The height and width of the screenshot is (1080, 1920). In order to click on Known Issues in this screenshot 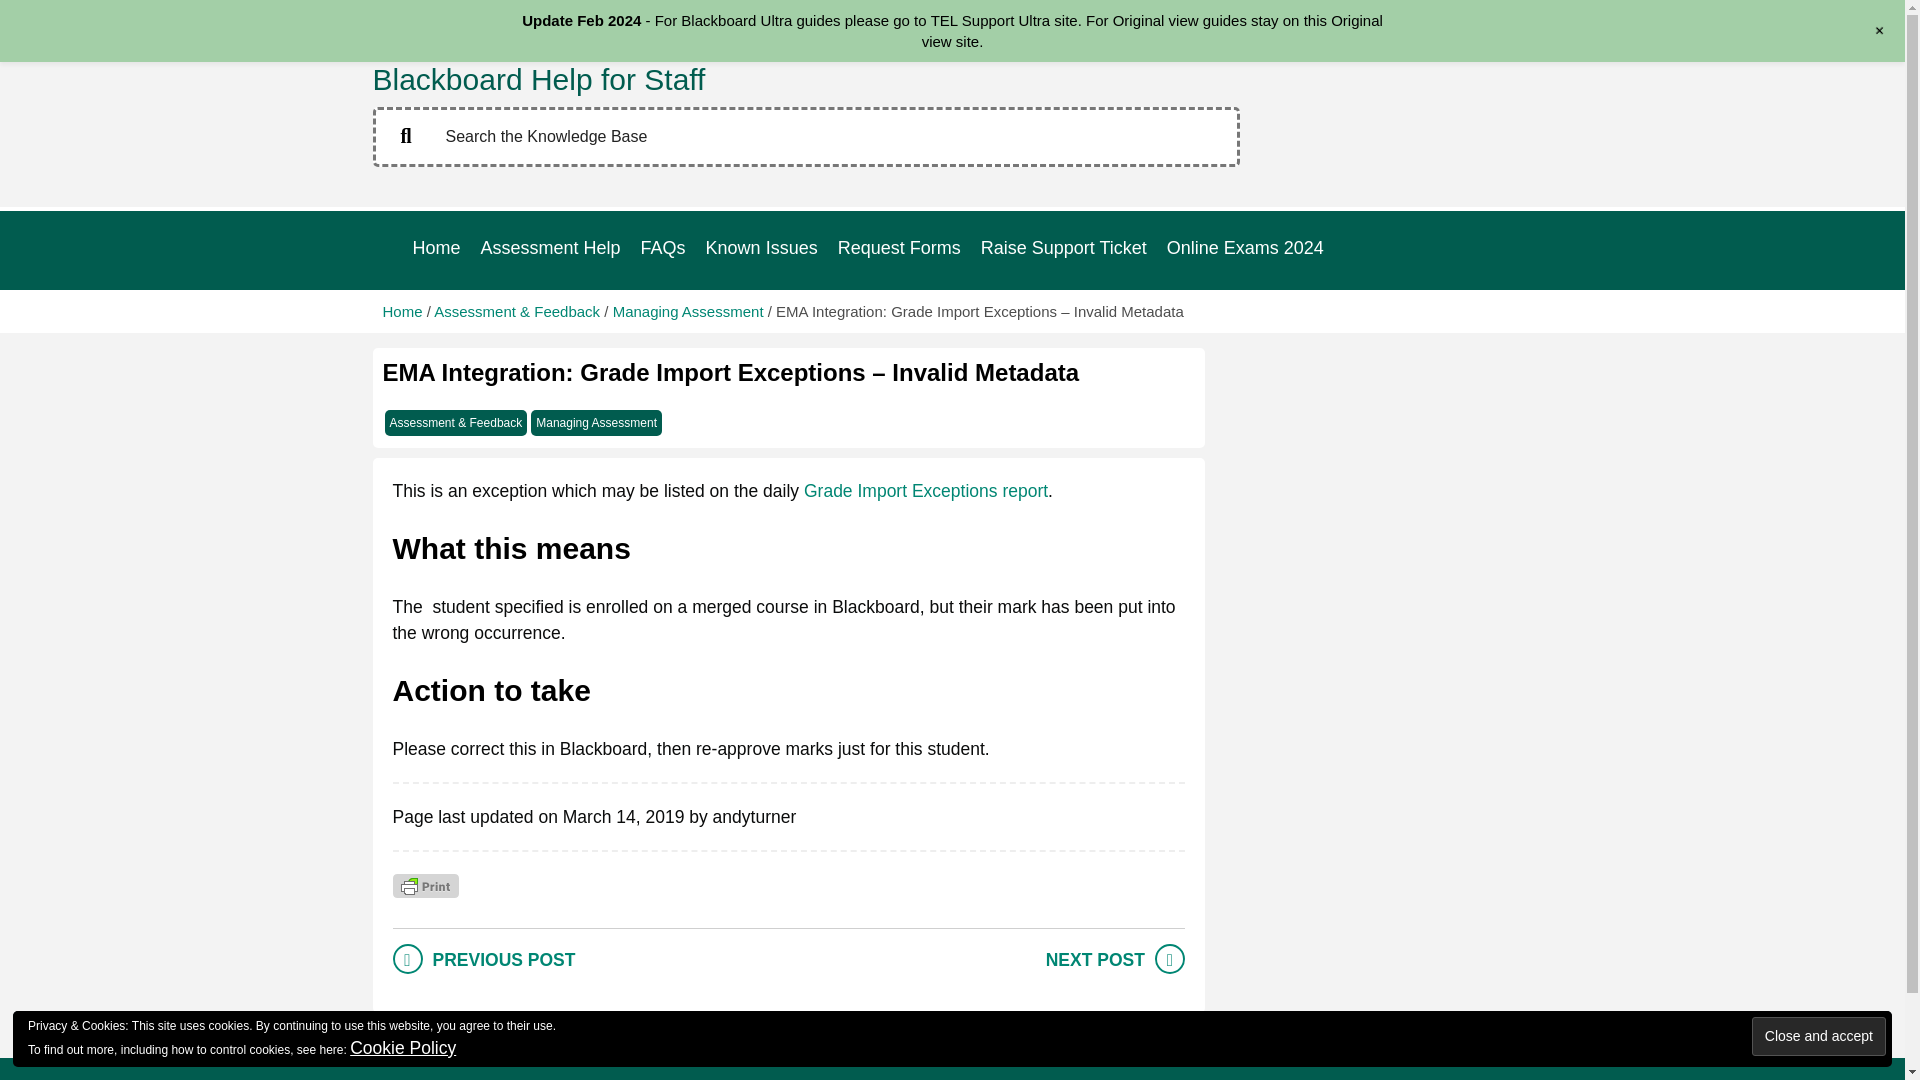, I will do `click(762, 248)`.